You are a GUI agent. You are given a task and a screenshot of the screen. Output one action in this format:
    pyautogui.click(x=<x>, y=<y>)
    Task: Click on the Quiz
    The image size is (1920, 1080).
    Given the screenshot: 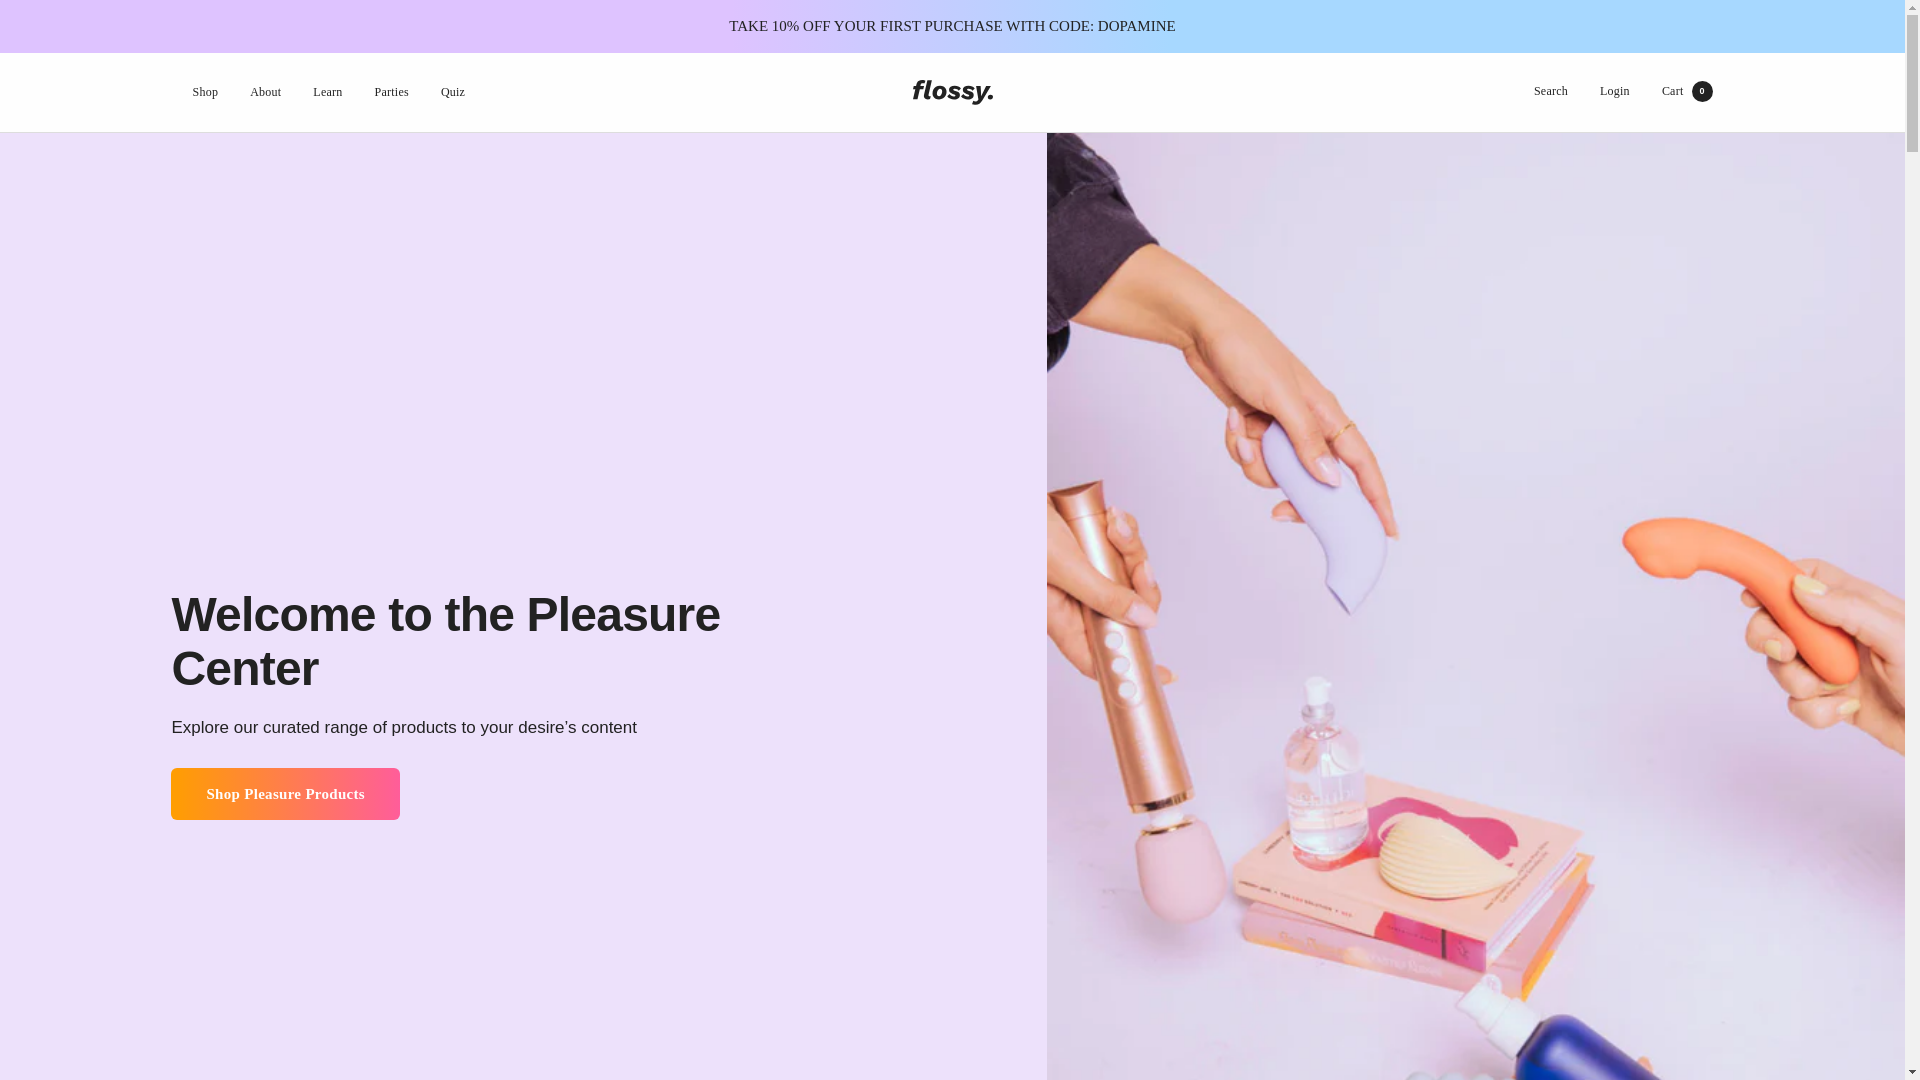 What is the action you would take?
    pyautogui.click(x=452, y=92)
    